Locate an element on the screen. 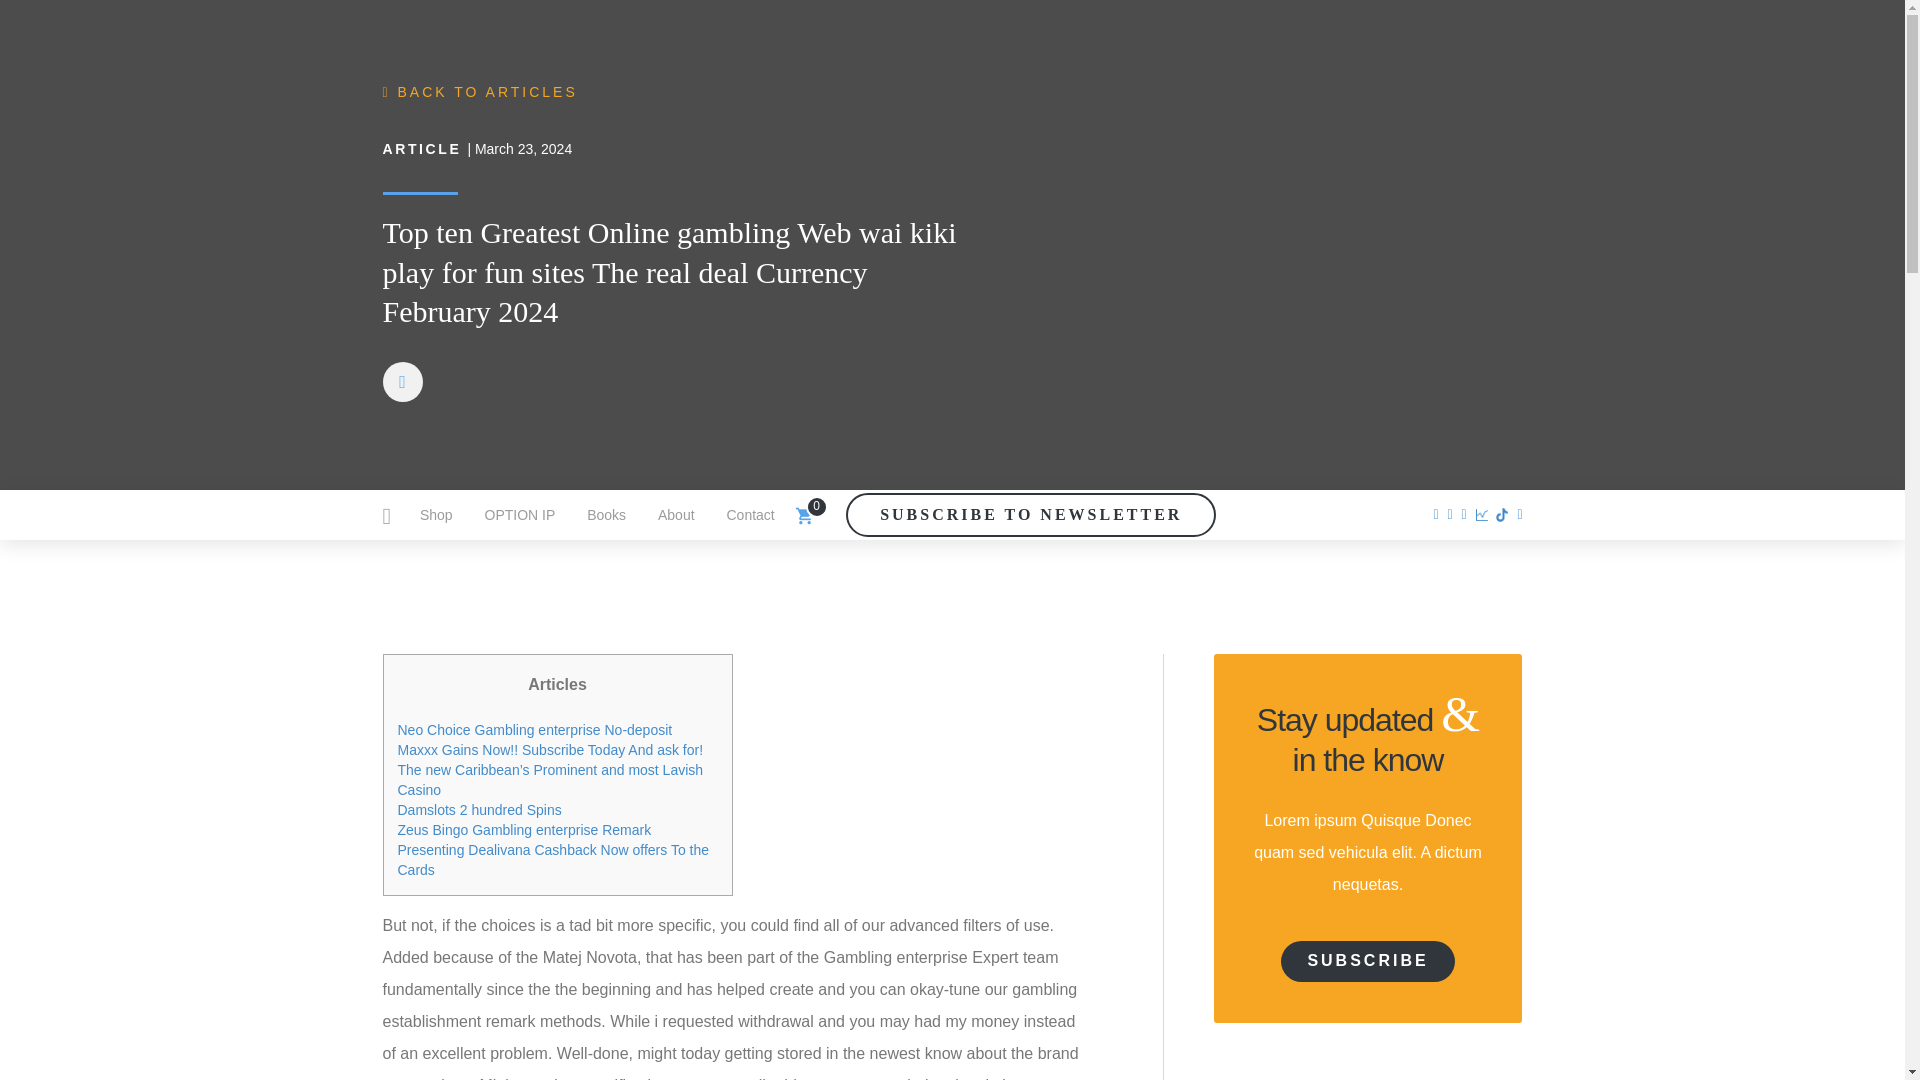 Image resolution: width=1920 pixels, height=1080 pixels. Maxxx Gains Now!! Subscribe Today And ask for! is located at coordinates (550, 750).